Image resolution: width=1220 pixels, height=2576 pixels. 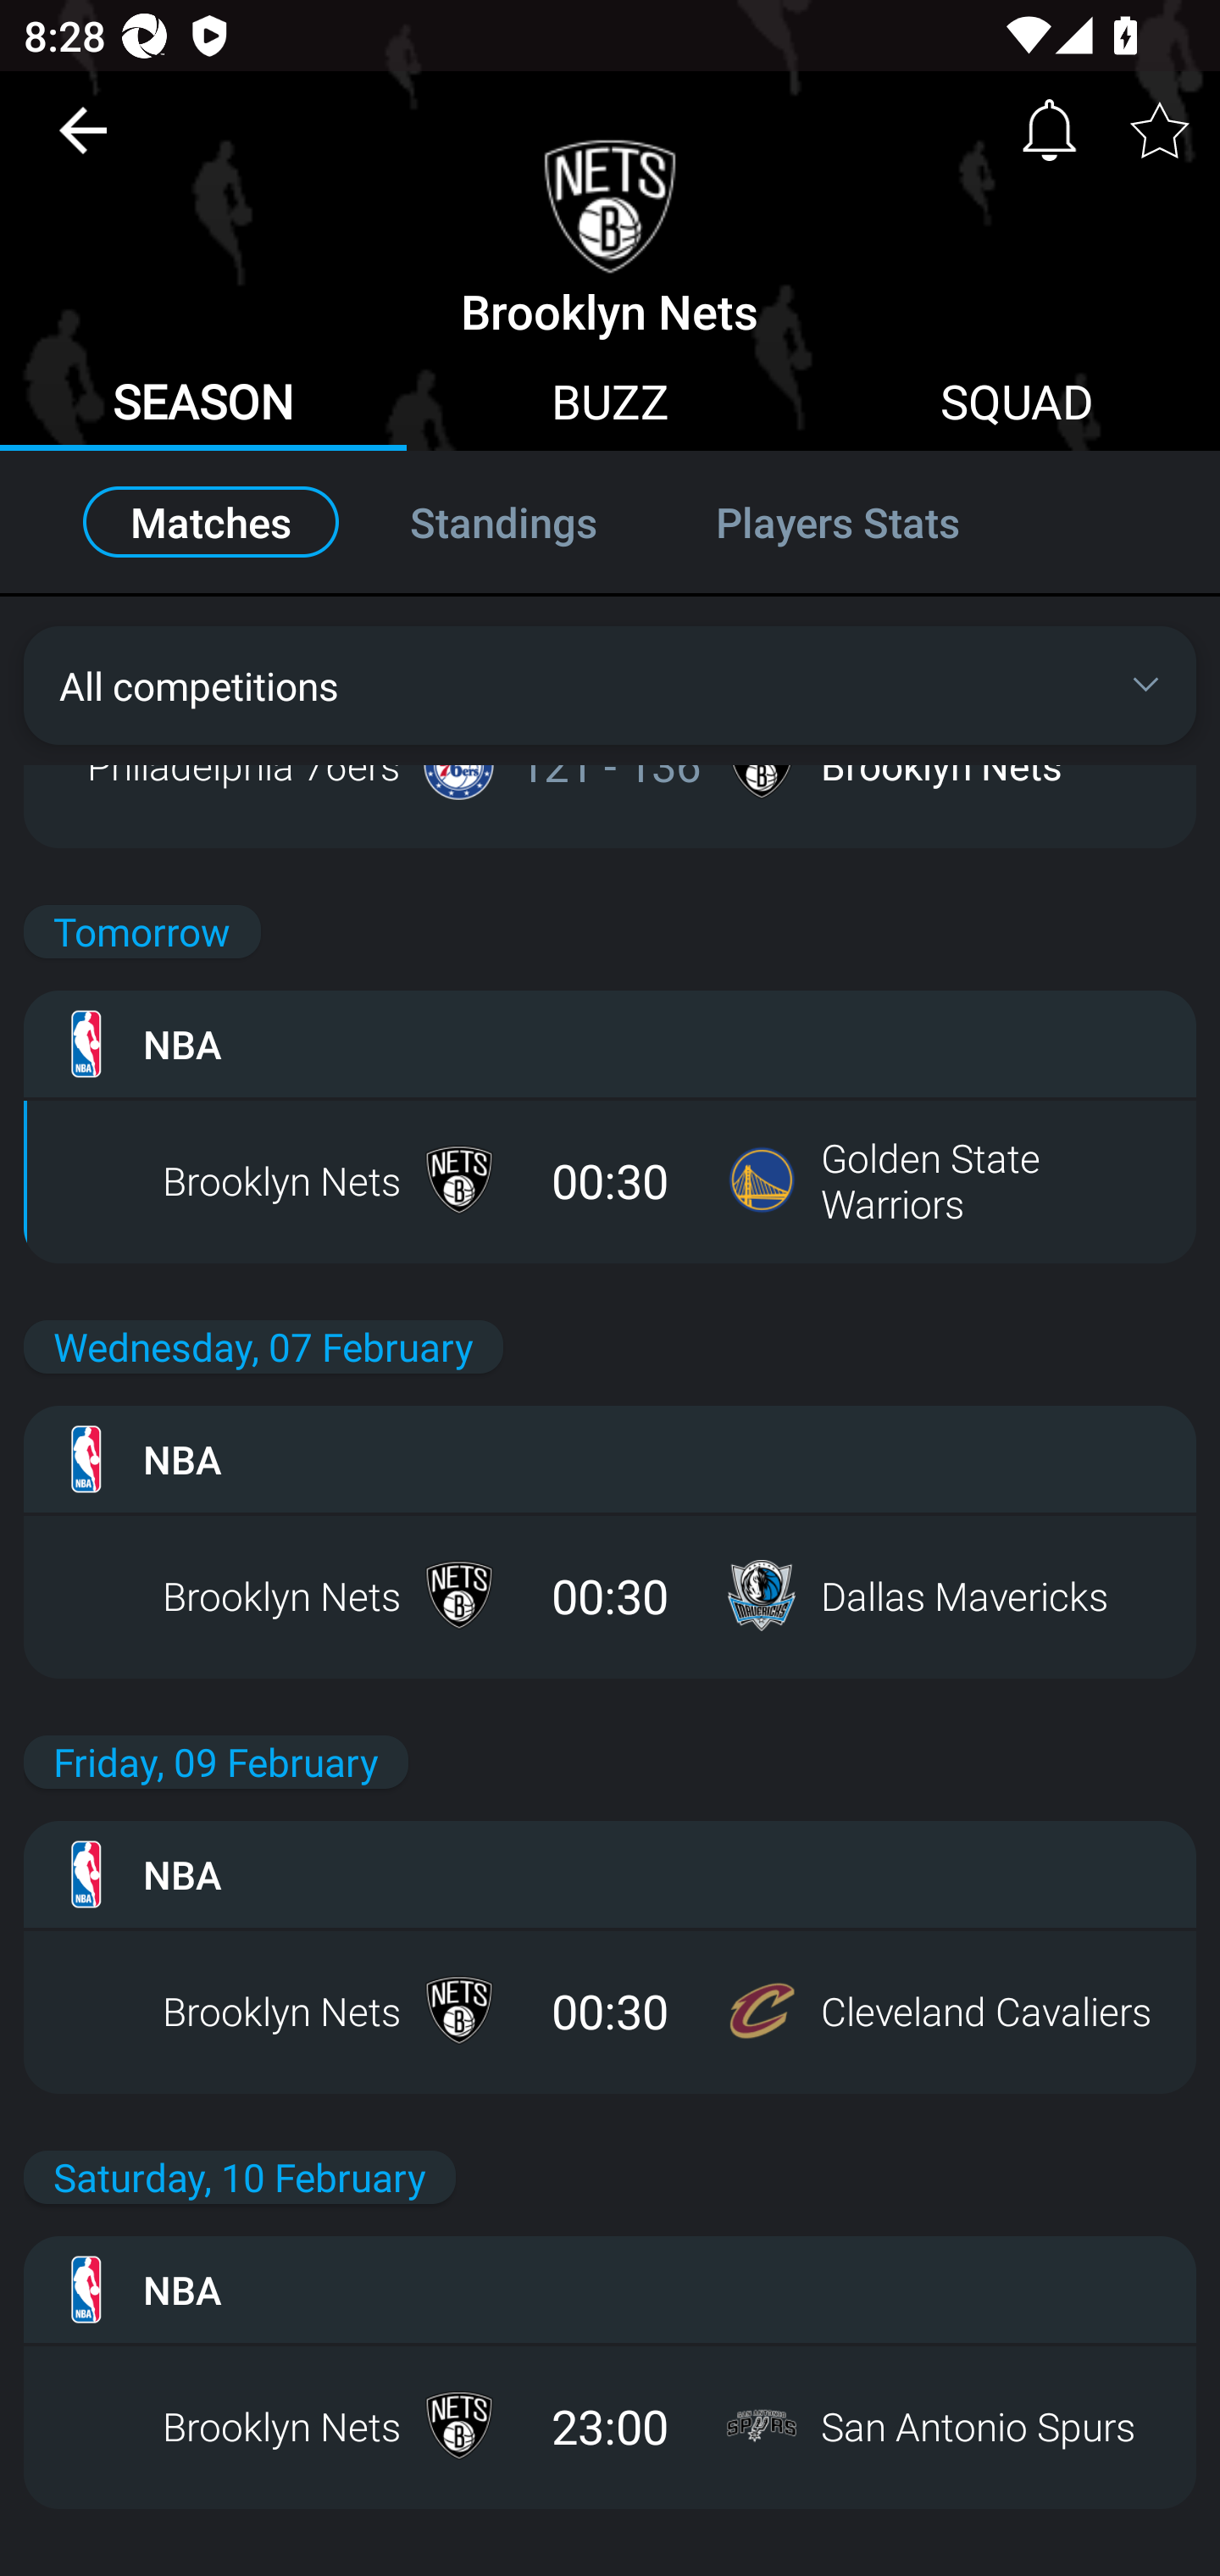 What do you see at coordinates (610, 2290) in the screenshot?
I see `NBA` at bounding box center [610, 2290].